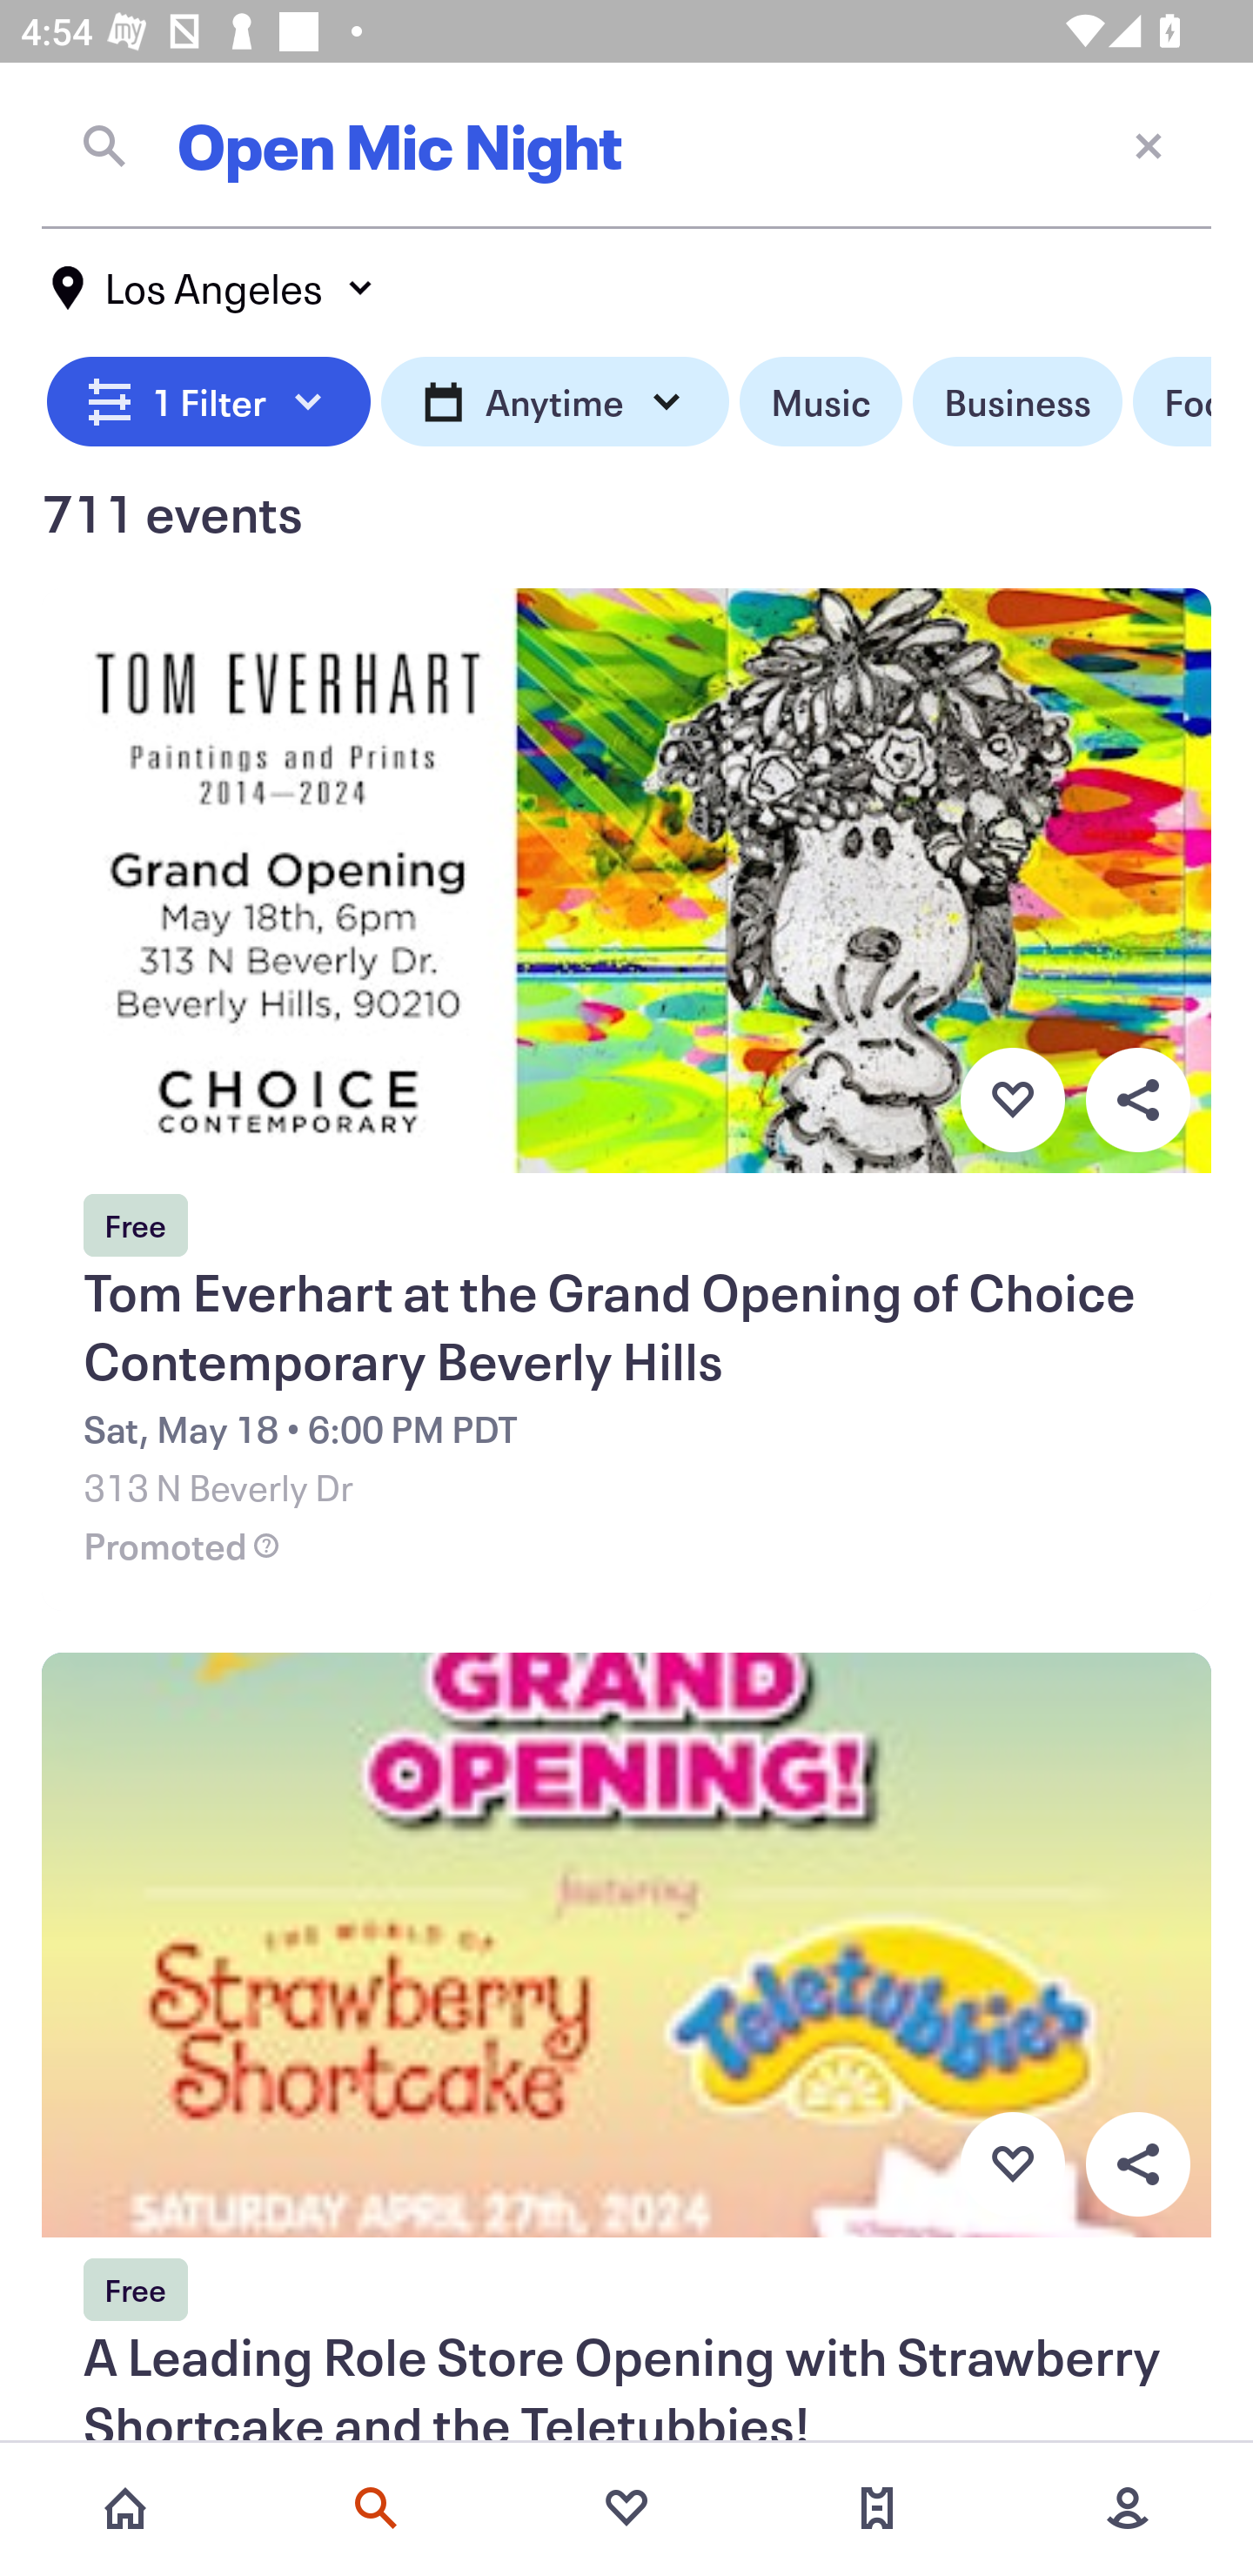  I want to click on Business, so click(1017, 402).